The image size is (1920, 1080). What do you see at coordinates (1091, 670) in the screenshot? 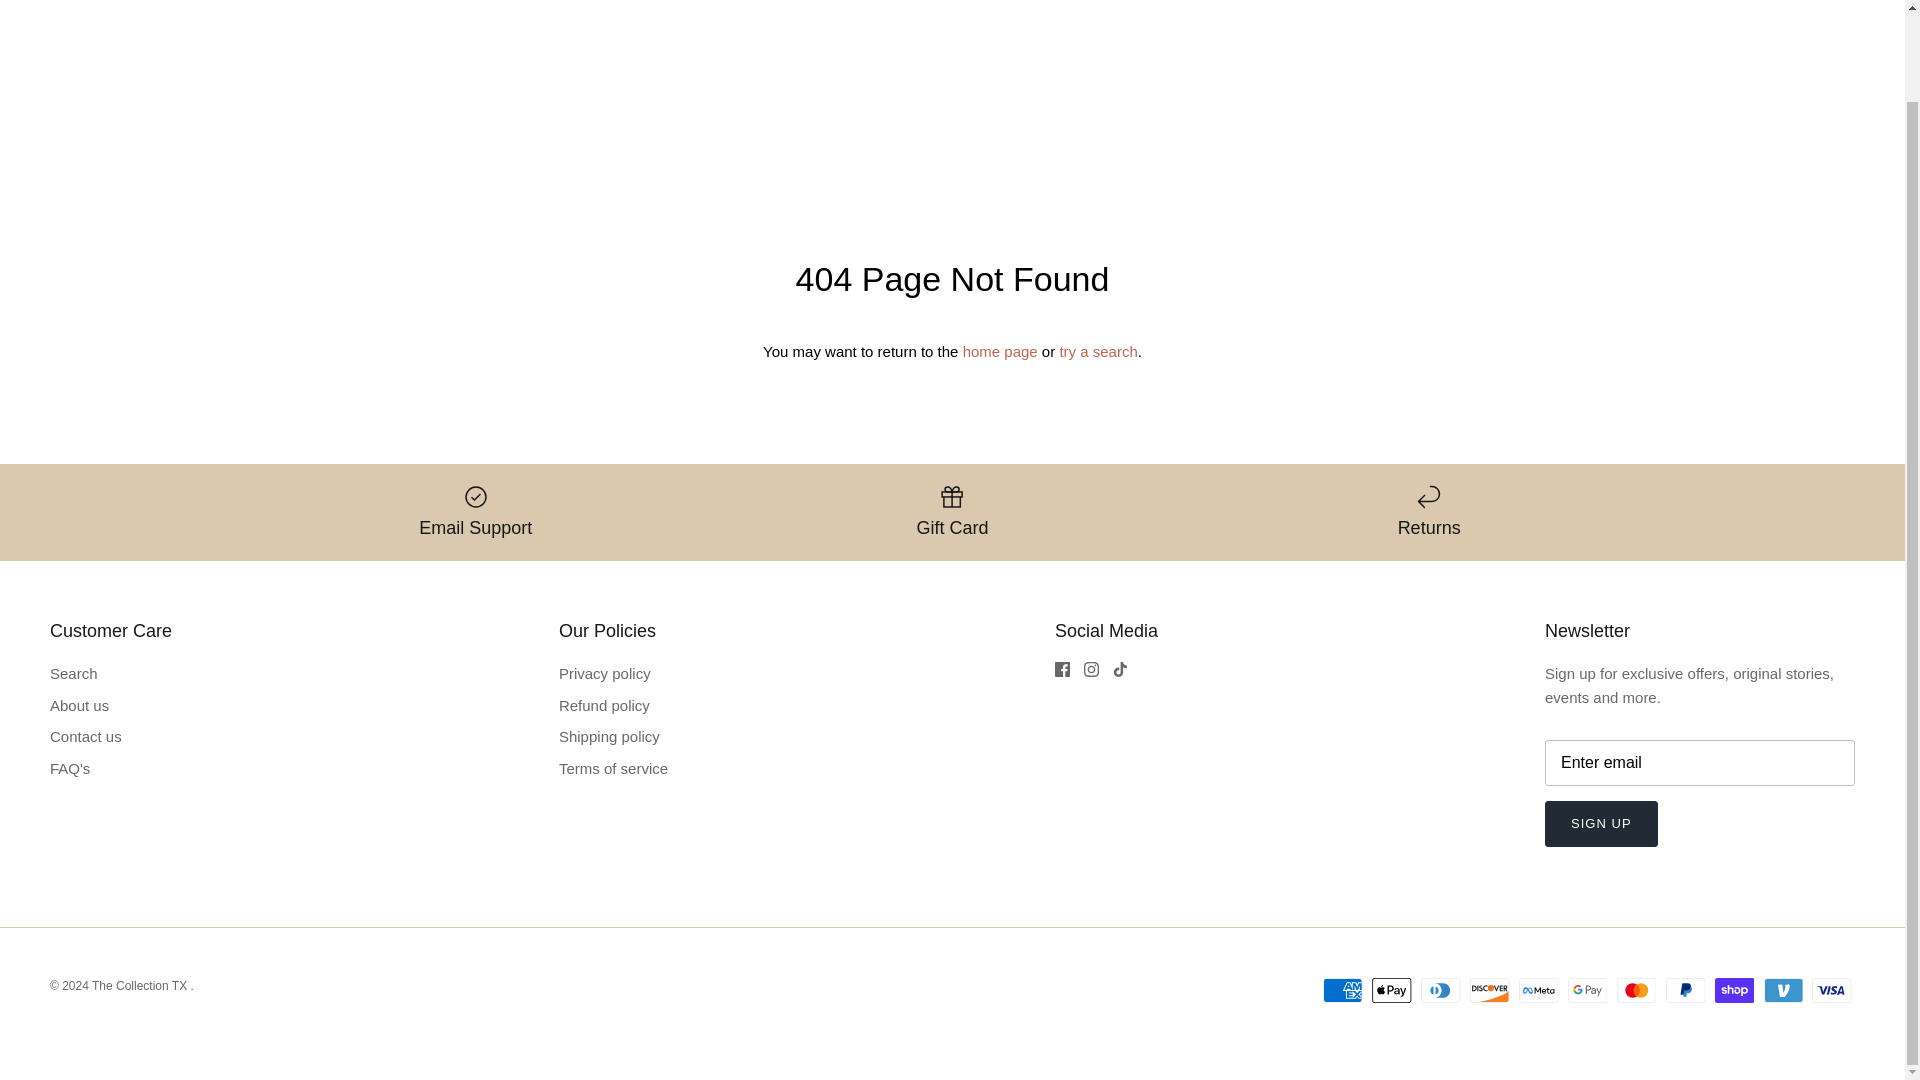
I see `Instagram` at bounding box center [1091, 670].